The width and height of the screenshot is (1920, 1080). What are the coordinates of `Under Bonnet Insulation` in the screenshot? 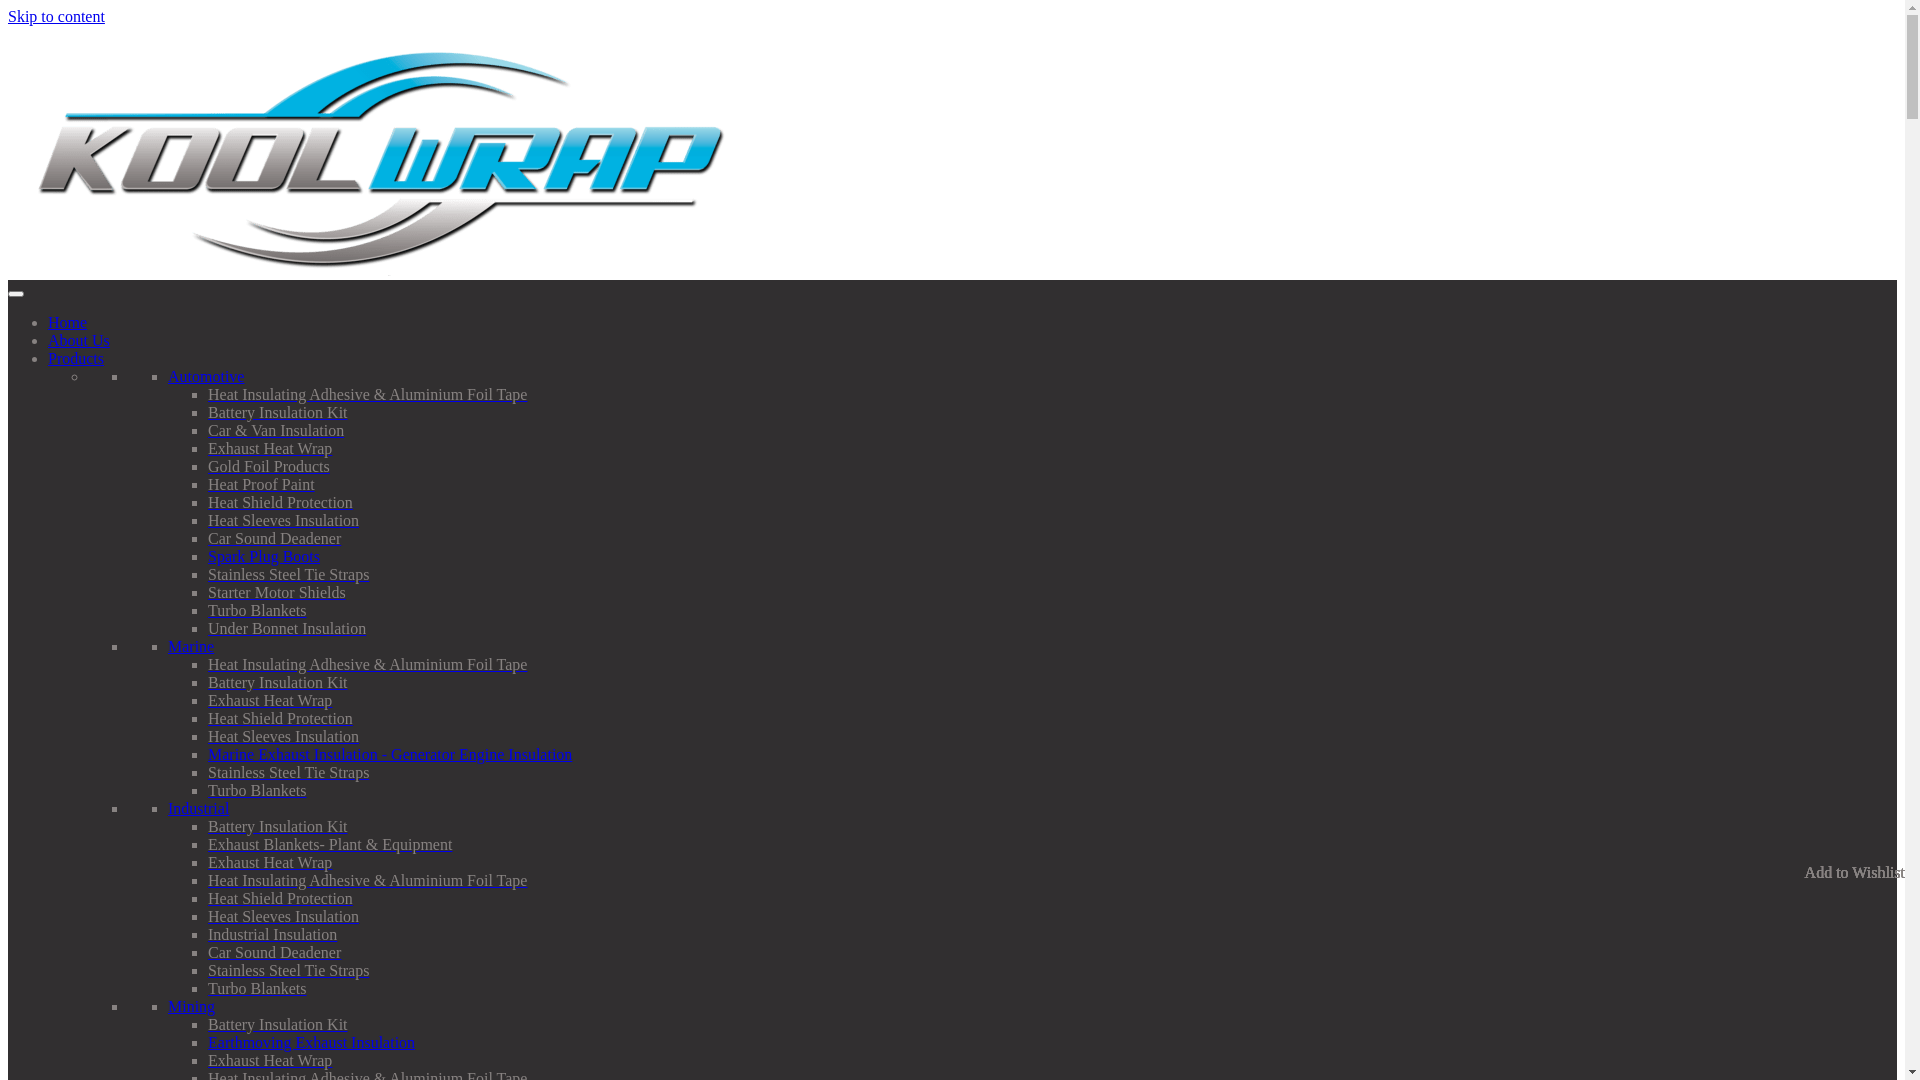 It's located at (287, 628).